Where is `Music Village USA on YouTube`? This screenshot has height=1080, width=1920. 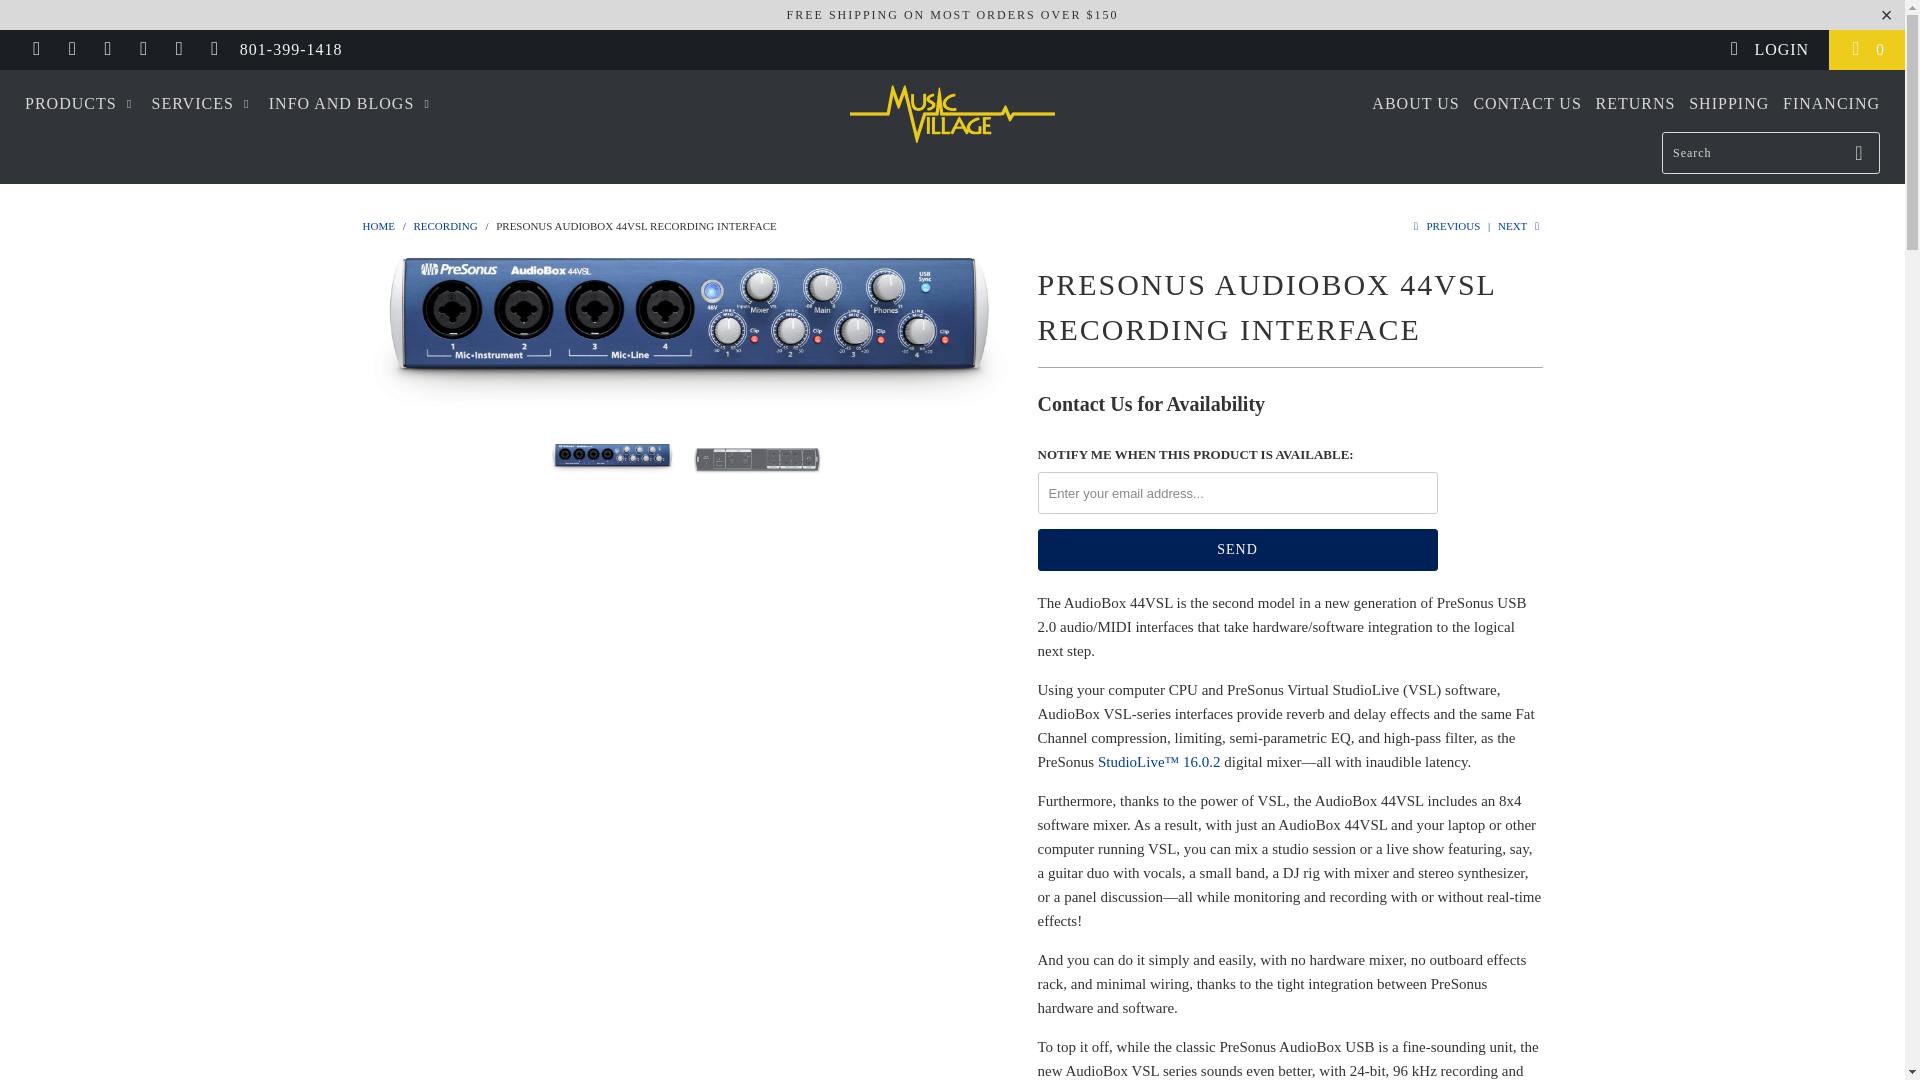
Music Village USA on YouTube is located at coordinates (106, 50).